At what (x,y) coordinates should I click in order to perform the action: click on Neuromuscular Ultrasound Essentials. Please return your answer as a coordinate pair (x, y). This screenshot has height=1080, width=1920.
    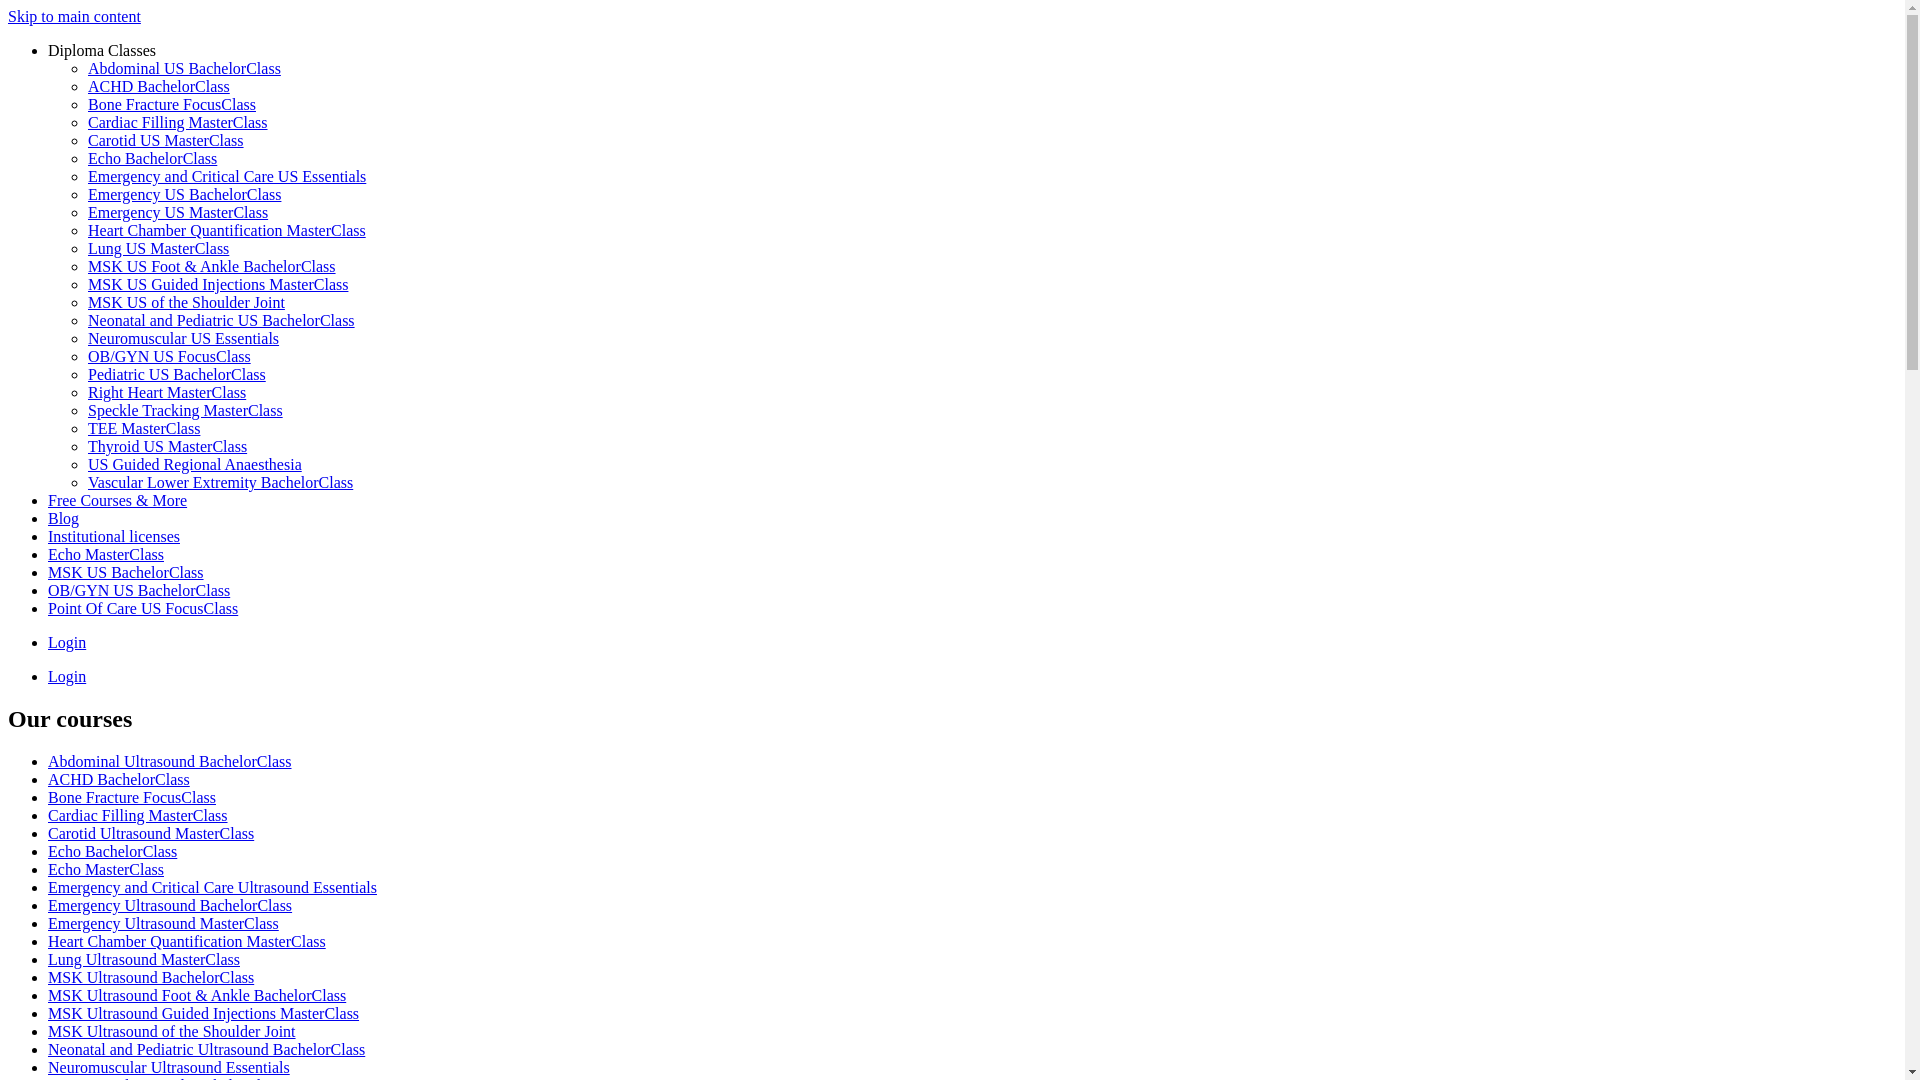
    Looking at the image, I should click on (169, 1068).